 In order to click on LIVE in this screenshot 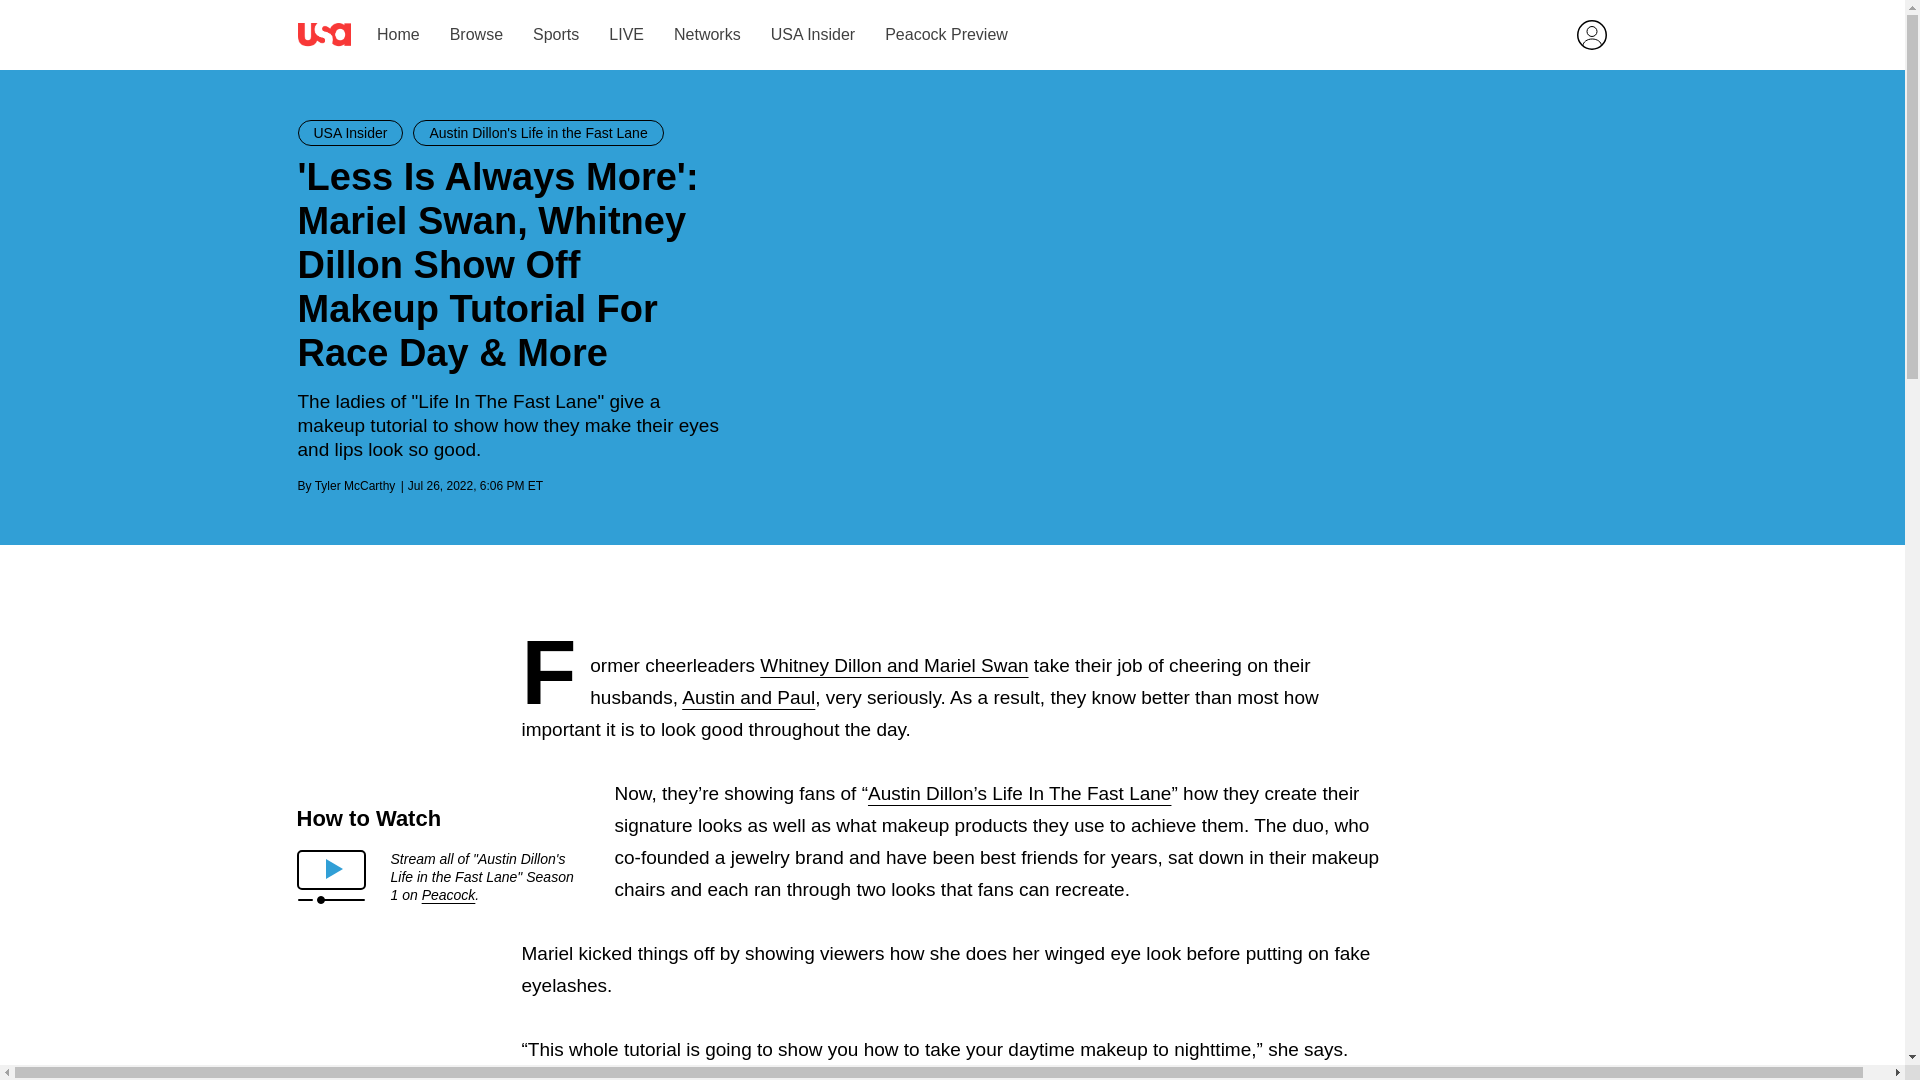, I will do `click(626, 34)`.